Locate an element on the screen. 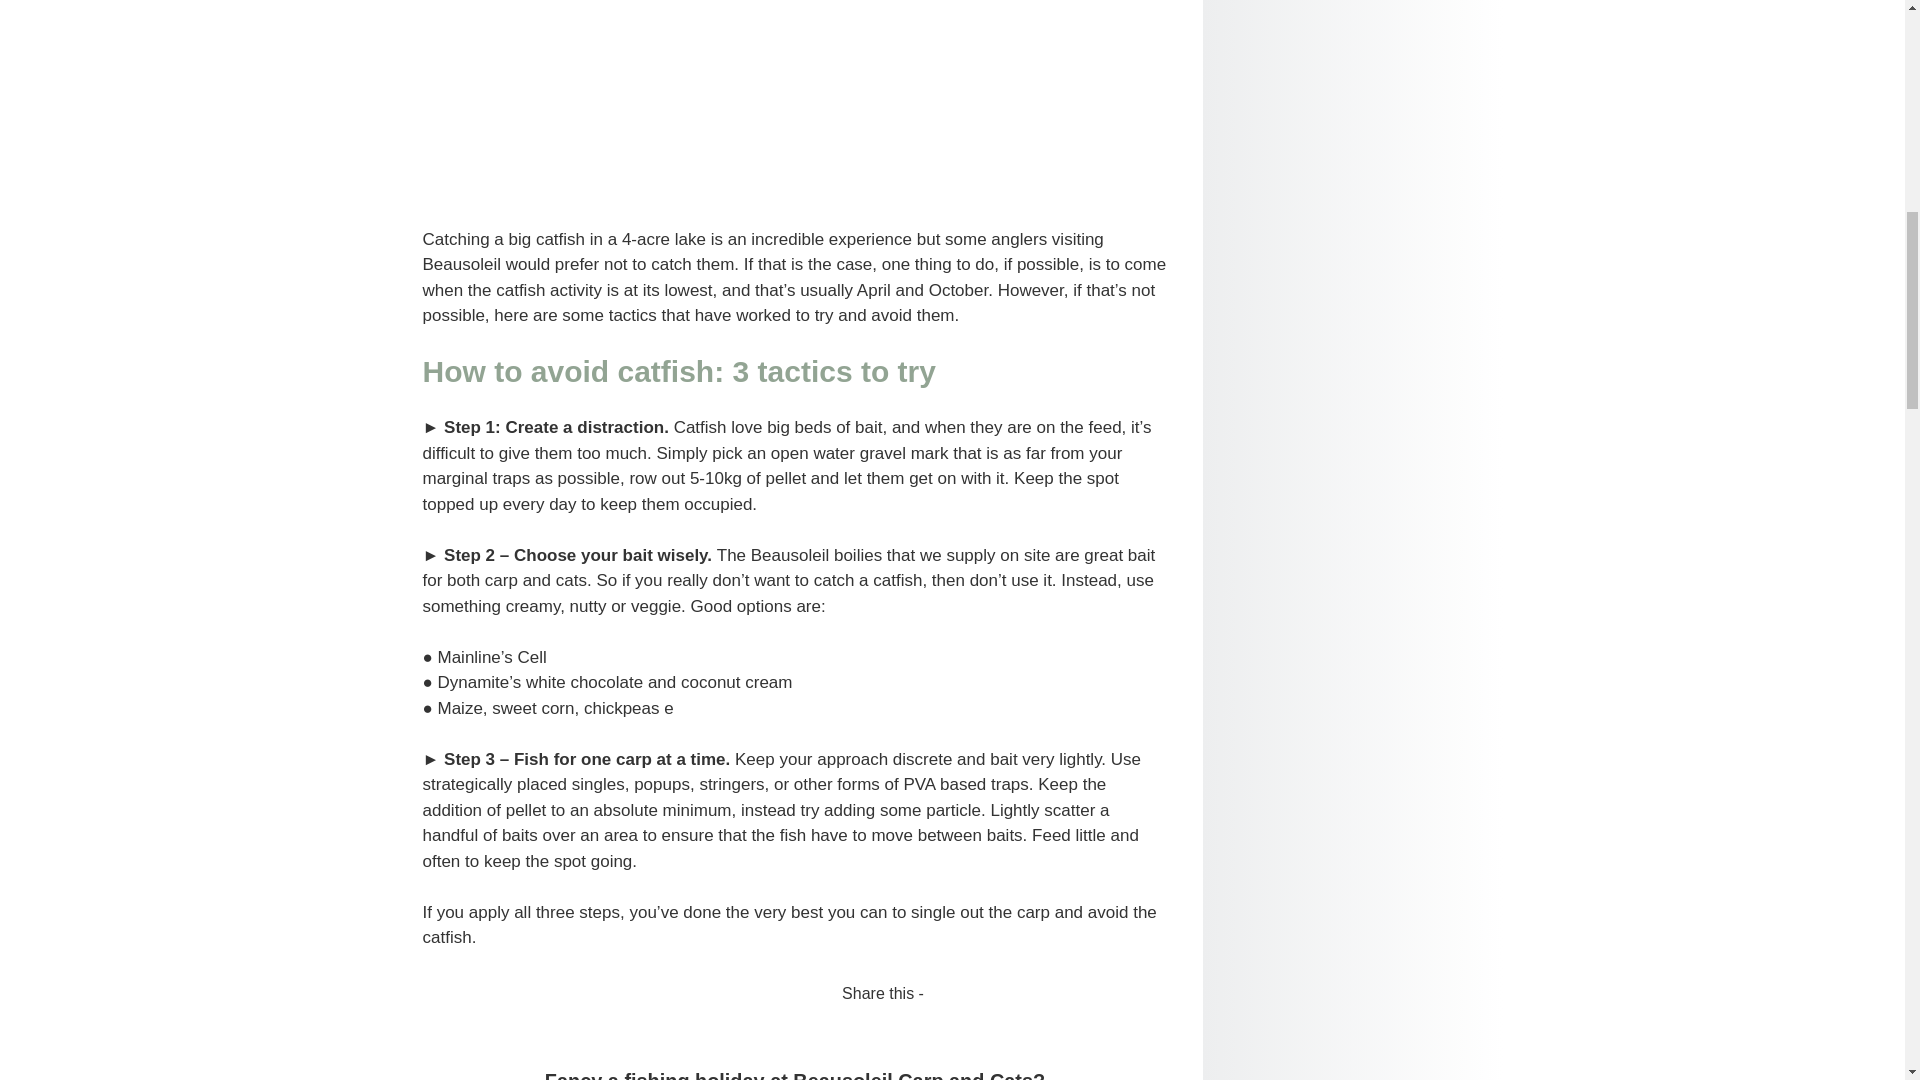  facebook is located at coordinates (446, 1004).